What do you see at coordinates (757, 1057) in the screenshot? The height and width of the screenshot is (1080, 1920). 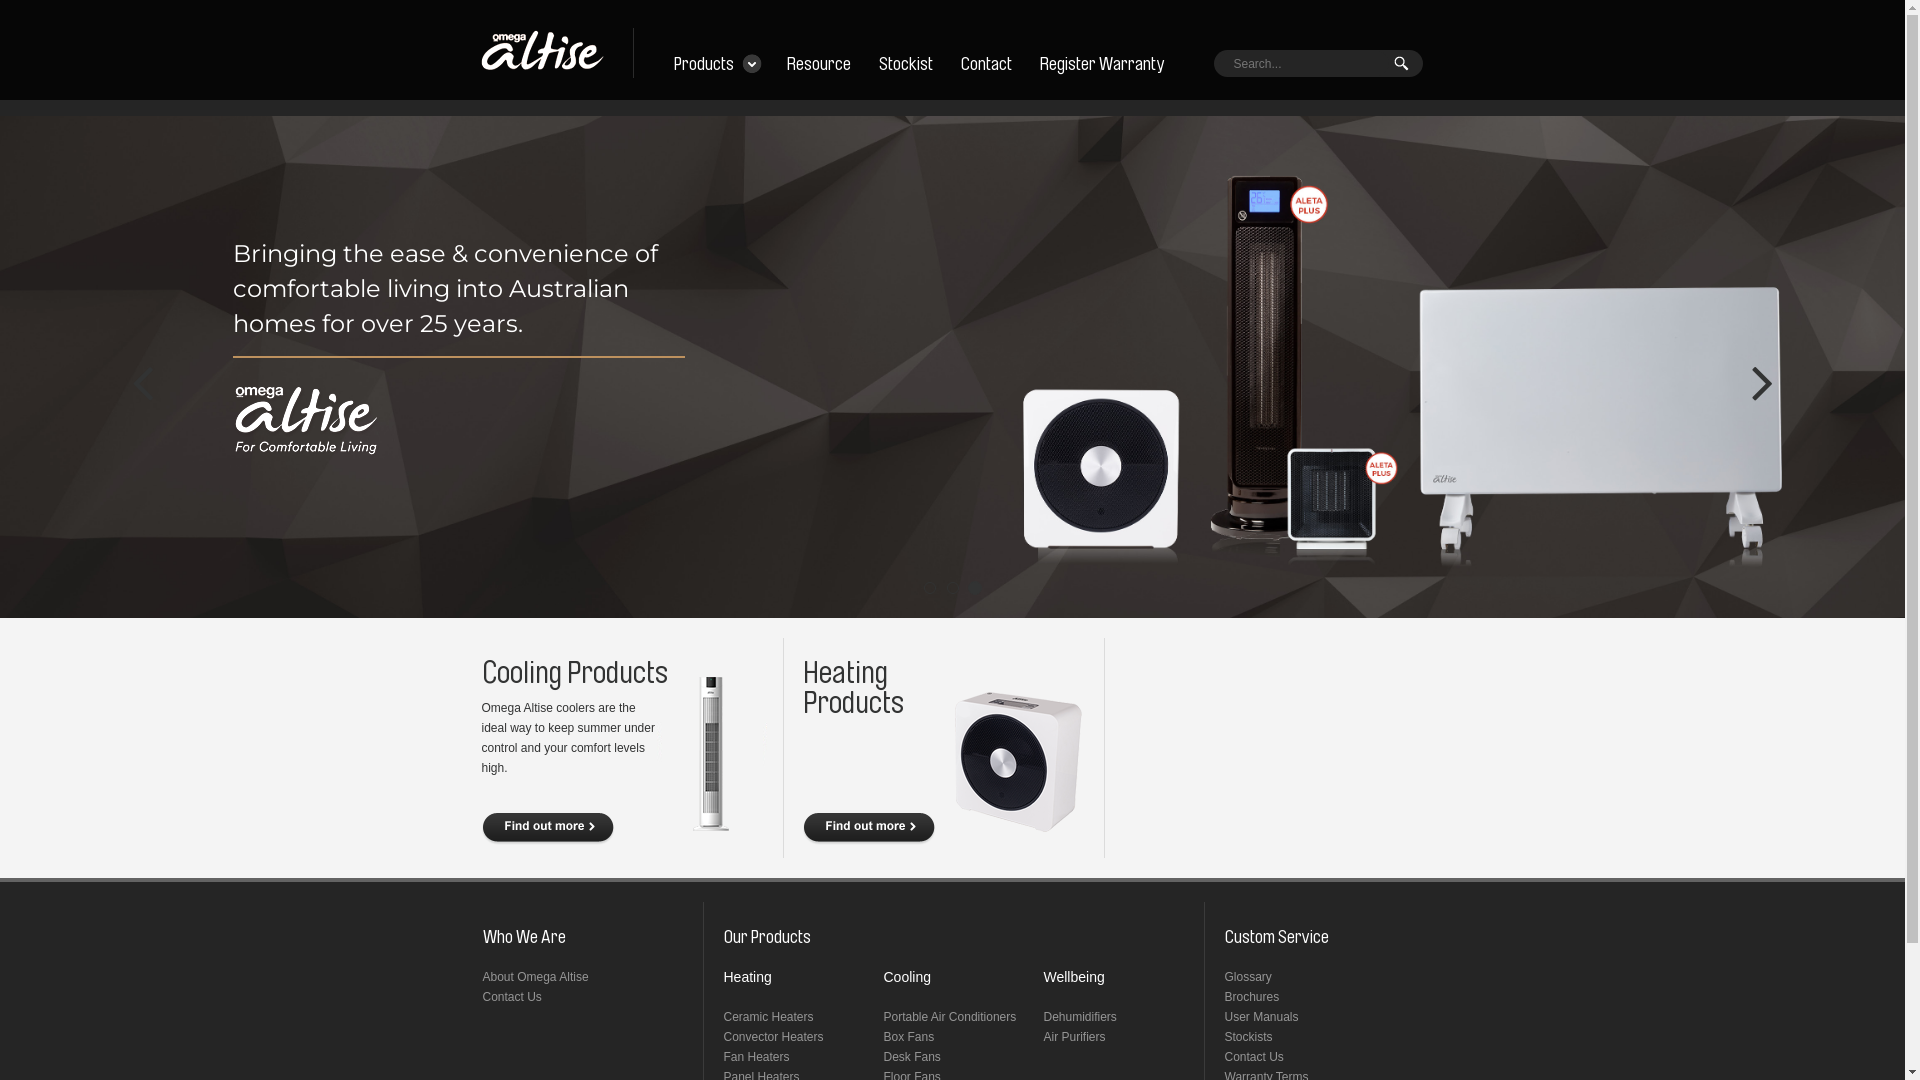 I see `Fan Heaters` at bounding box center [757, 1057].